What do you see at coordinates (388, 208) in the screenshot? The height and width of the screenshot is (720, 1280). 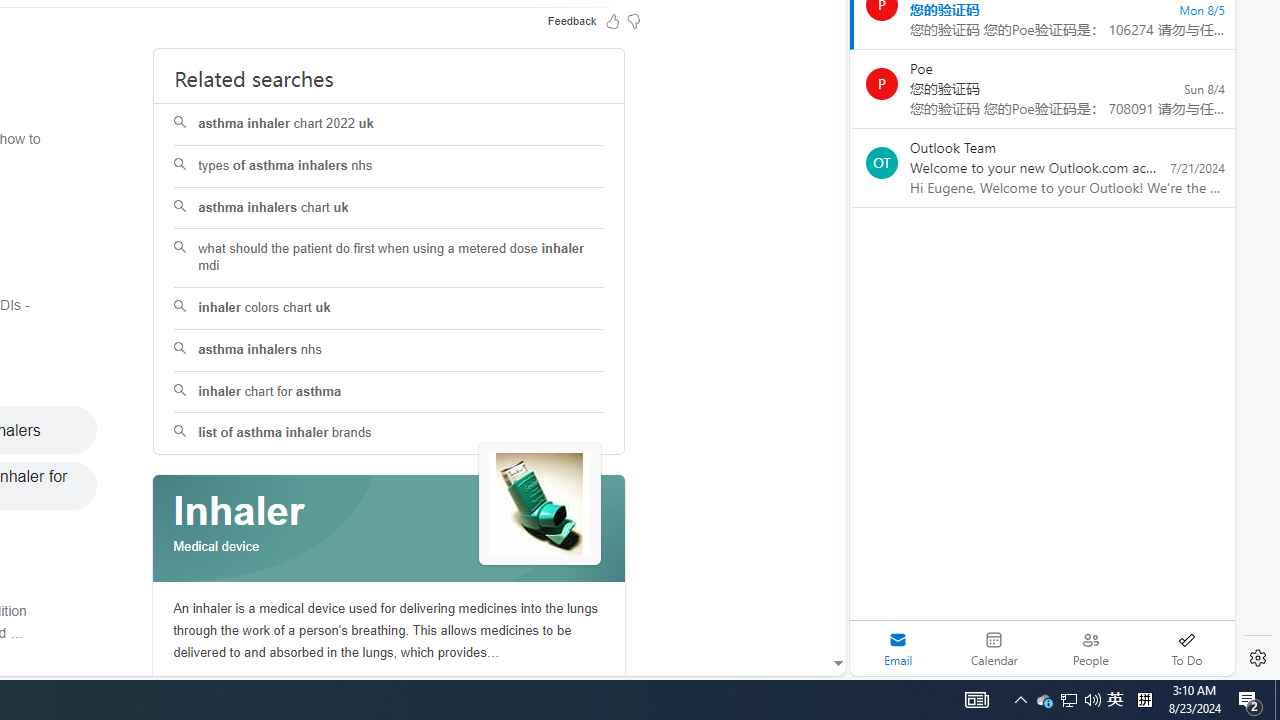 I see `asthma inhalers chart uk` at bounding box center [388, 208].